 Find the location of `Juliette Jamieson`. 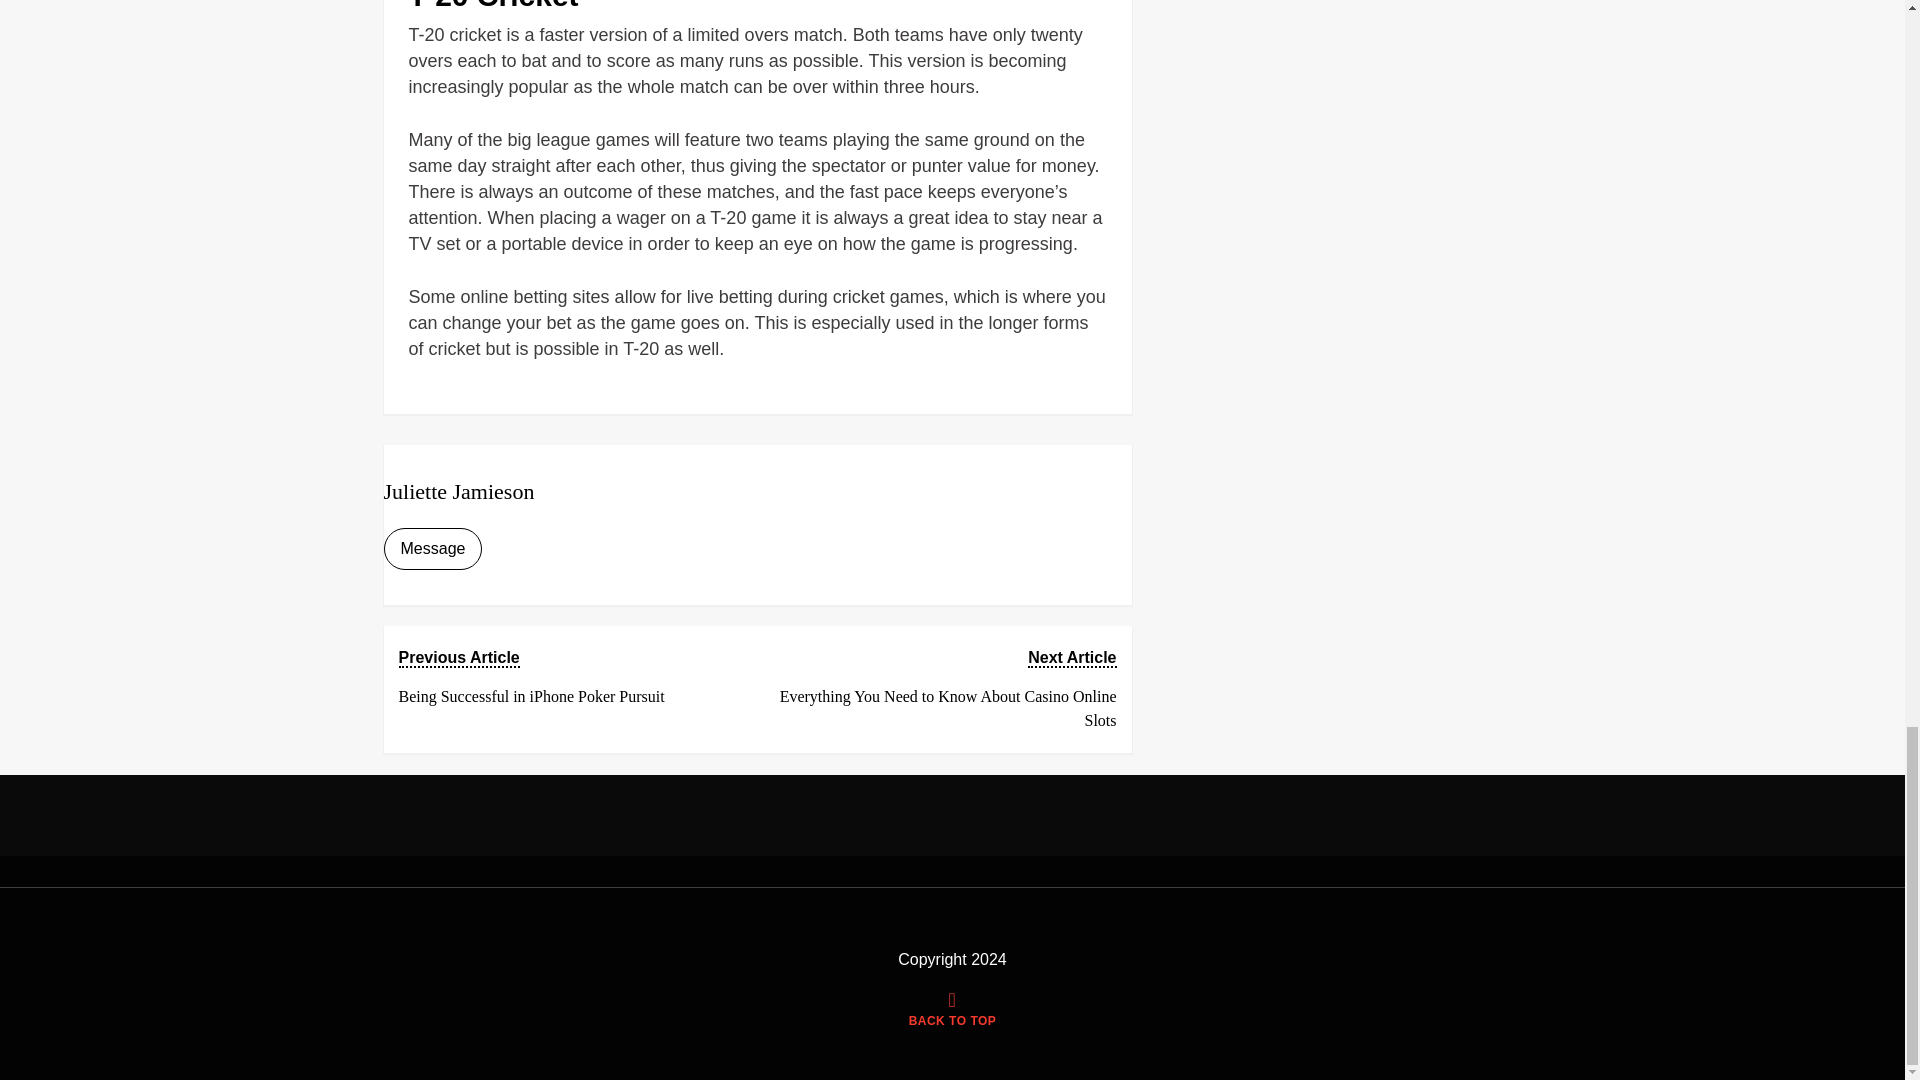

Juliette Jamieson is located at coordinates (460, 492).